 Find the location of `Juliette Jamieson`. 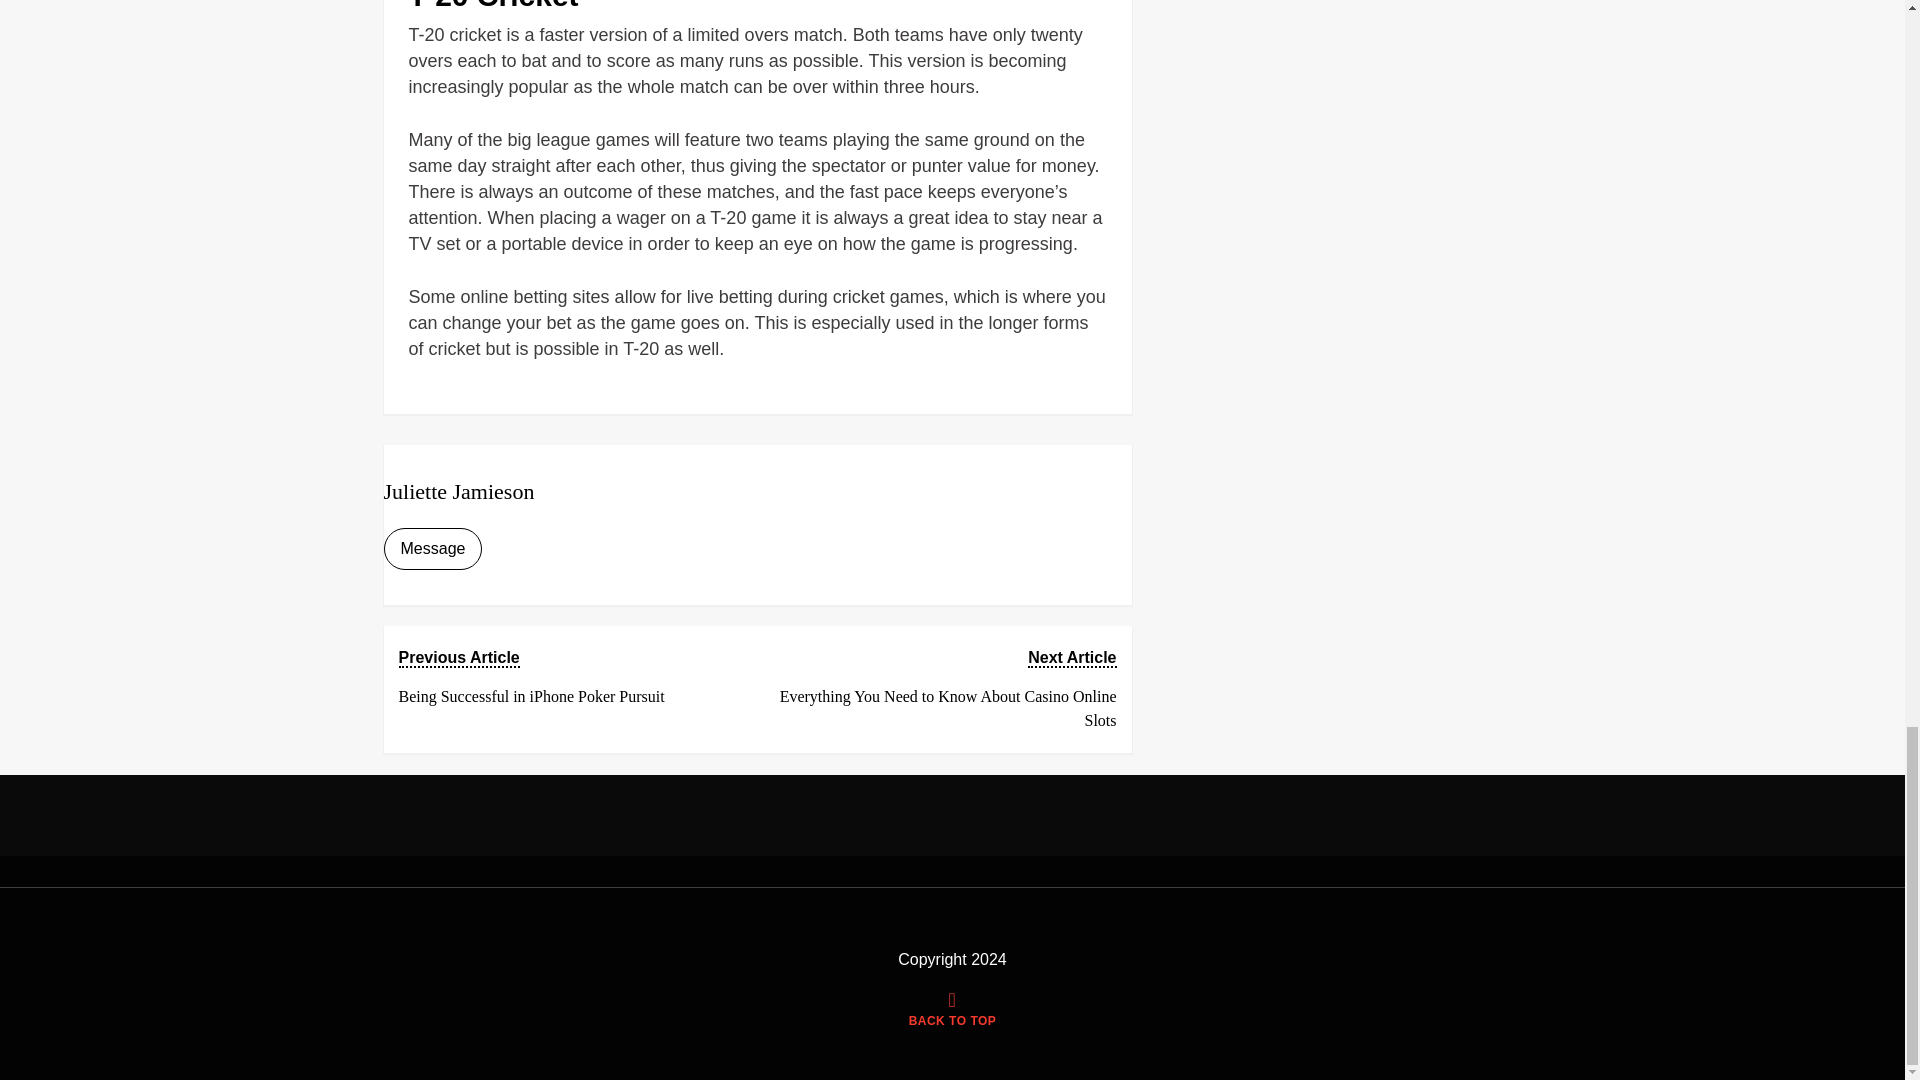

Juliette Jamieson is located at coordinates (460, 492).